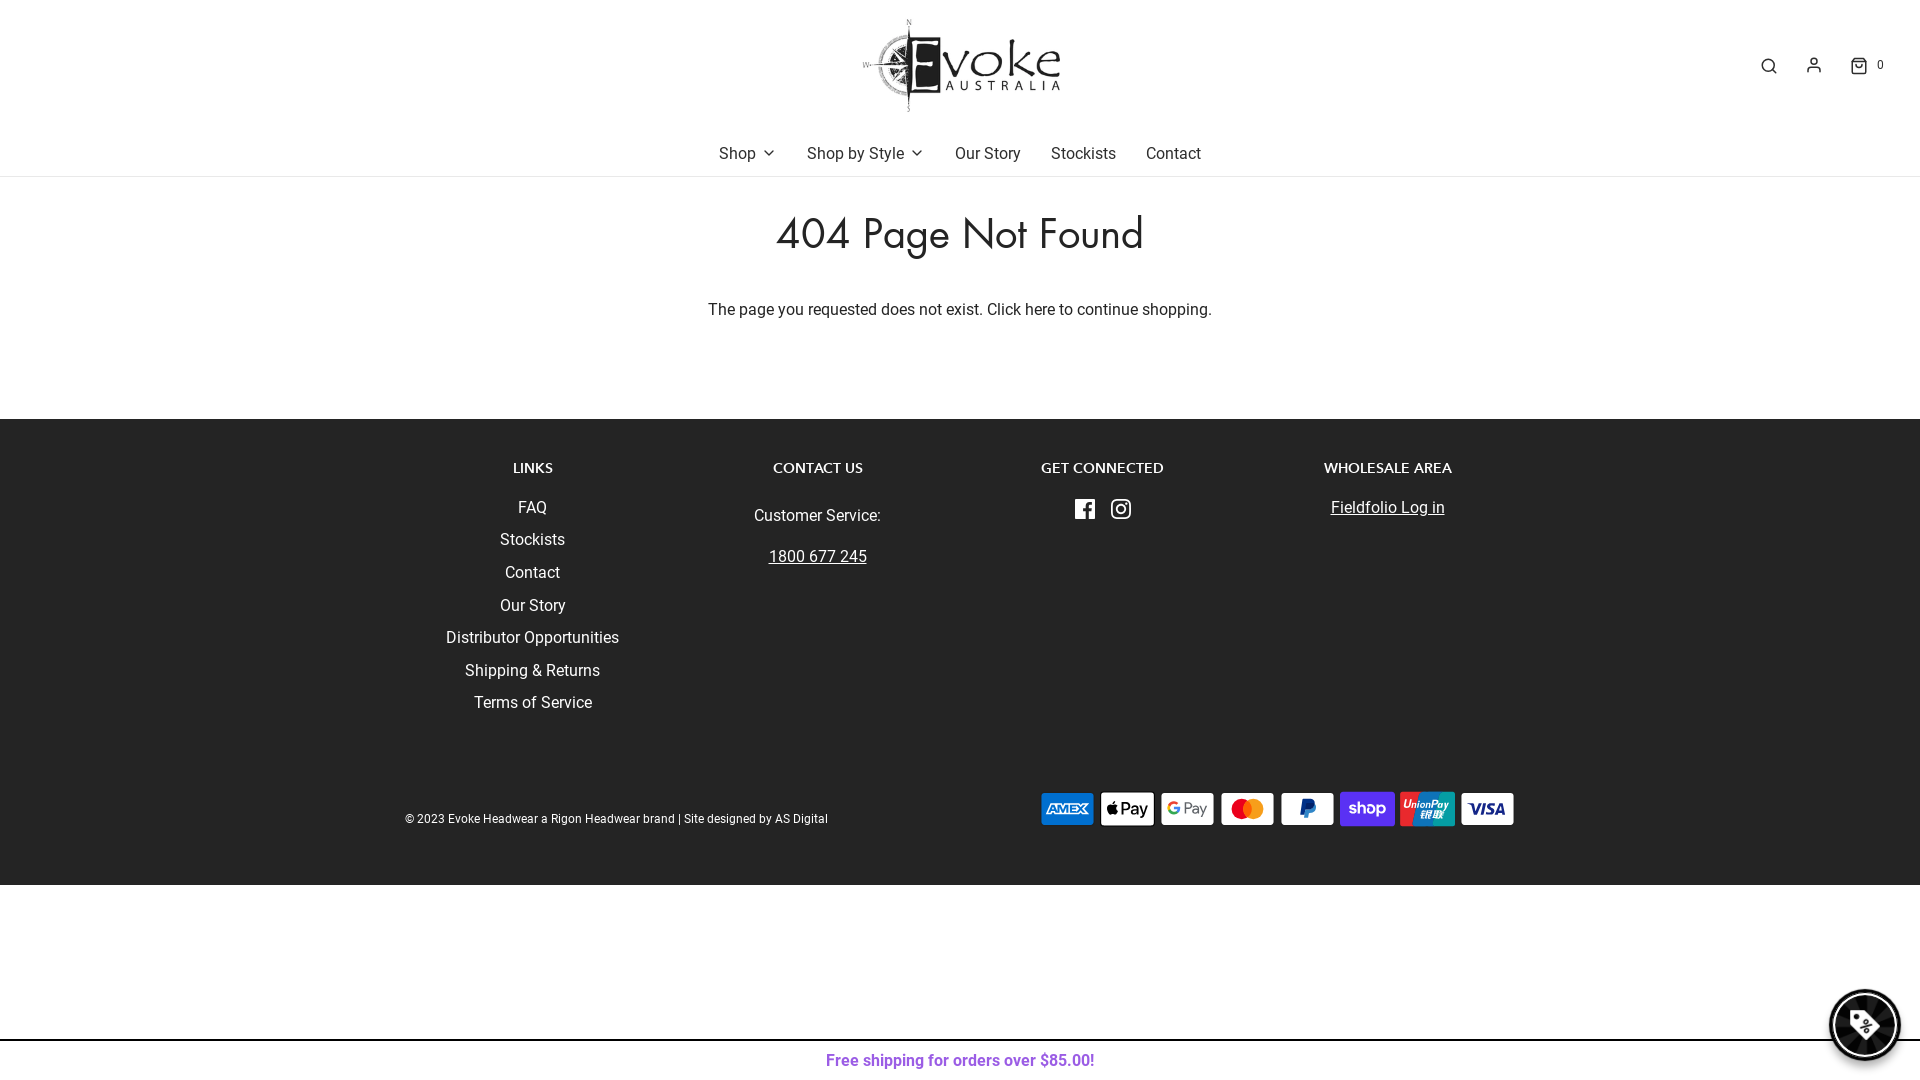 This screenshot has height=1080, width=1920. What do you see at coordinates (802, 819) in the screenshot?
I see `AS Digital` at bounding box center [802, 819].